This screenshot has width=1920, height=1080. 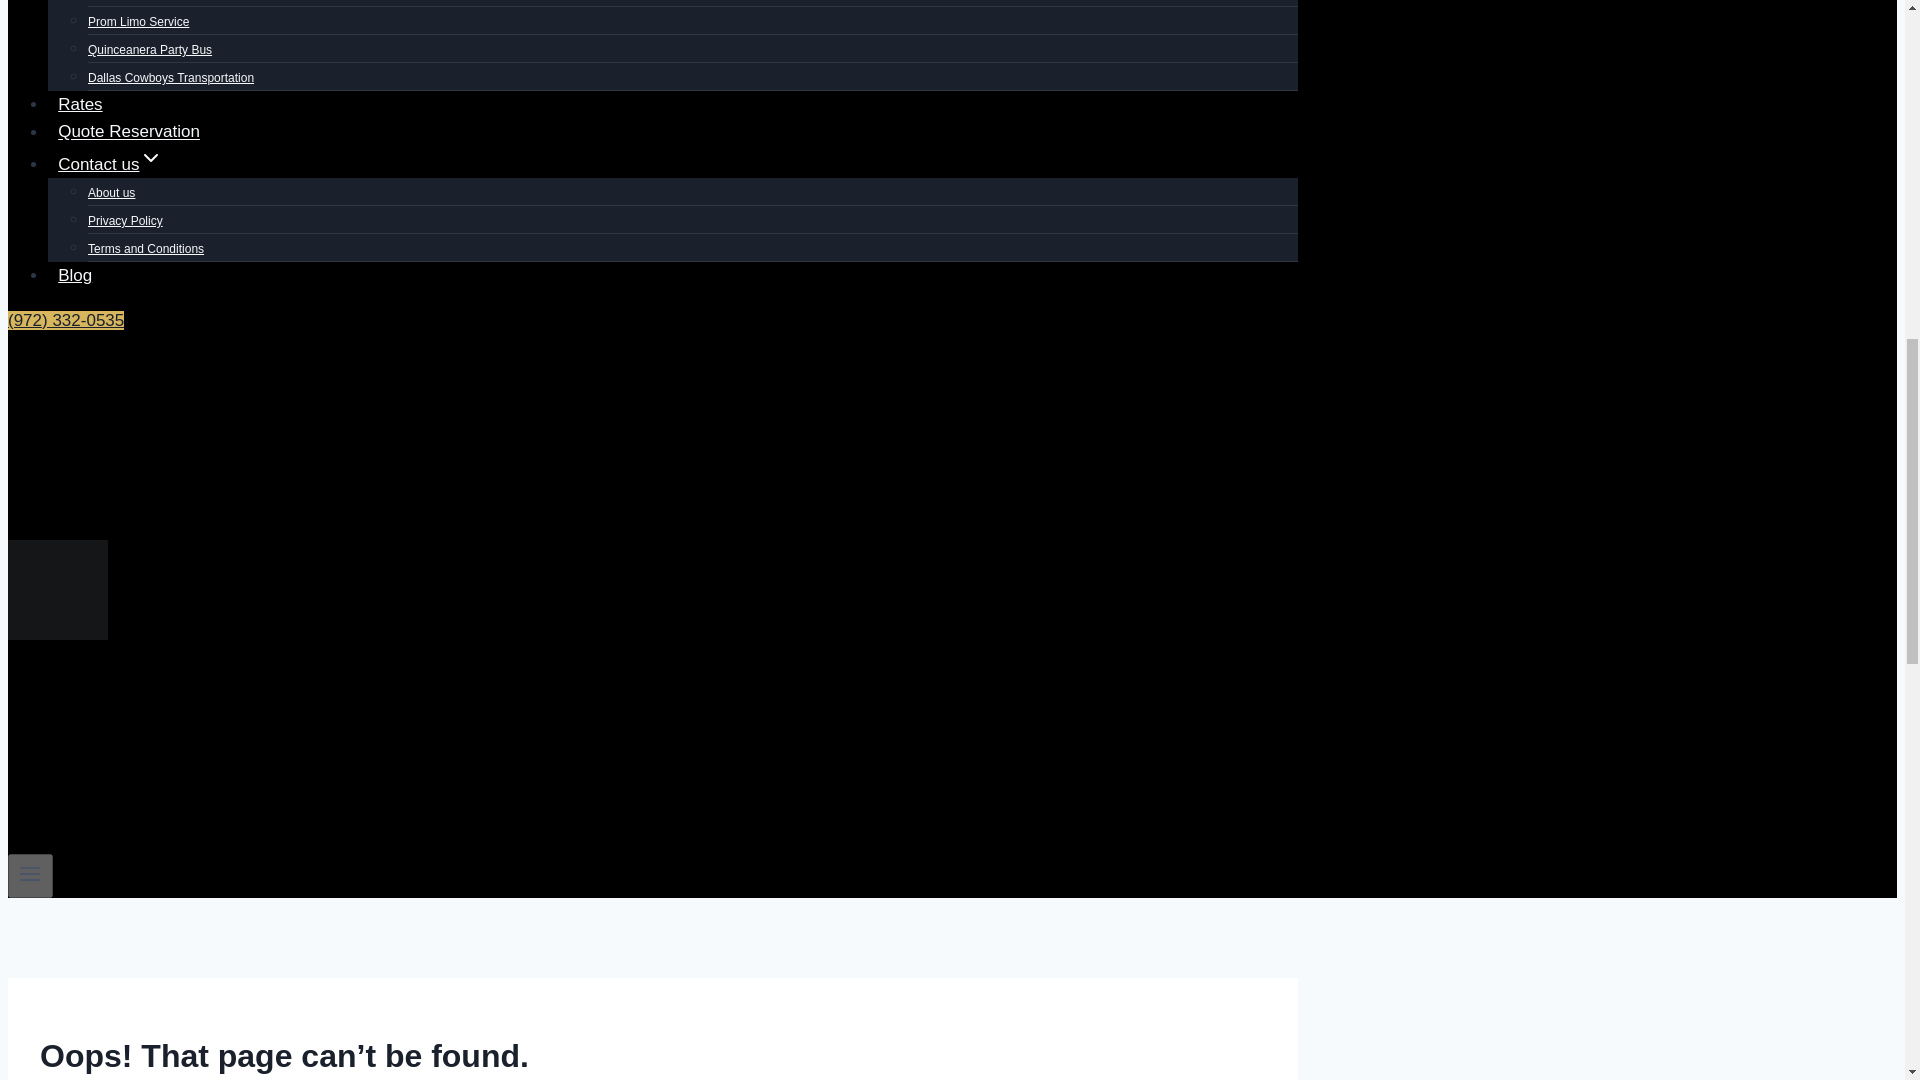 I want to click on Dallas Cowboys Transportation, so click(x=170, y=78).